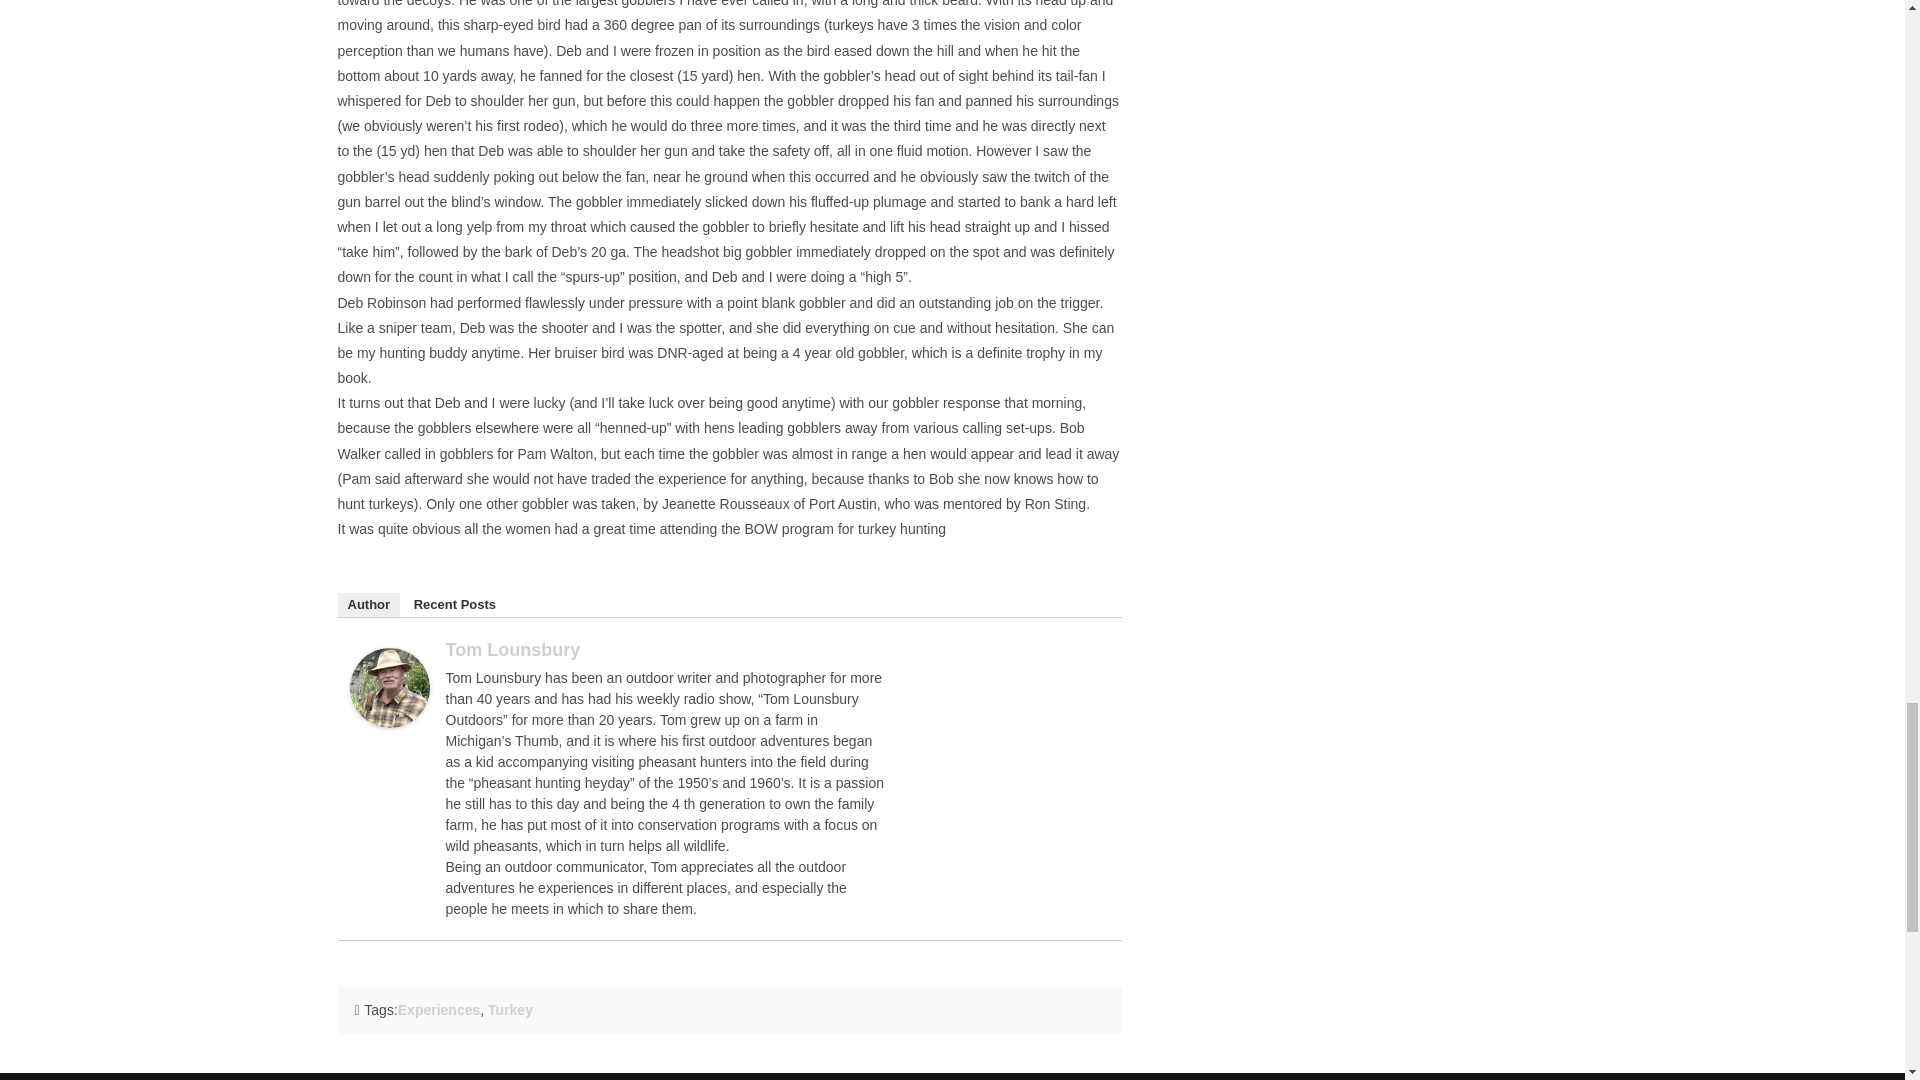 The image size is (1920, 1080). What do you see at coordinates (390, 687) in the screenshot?
I see `Tom Lounsbury` at bounding box center [390, 687].